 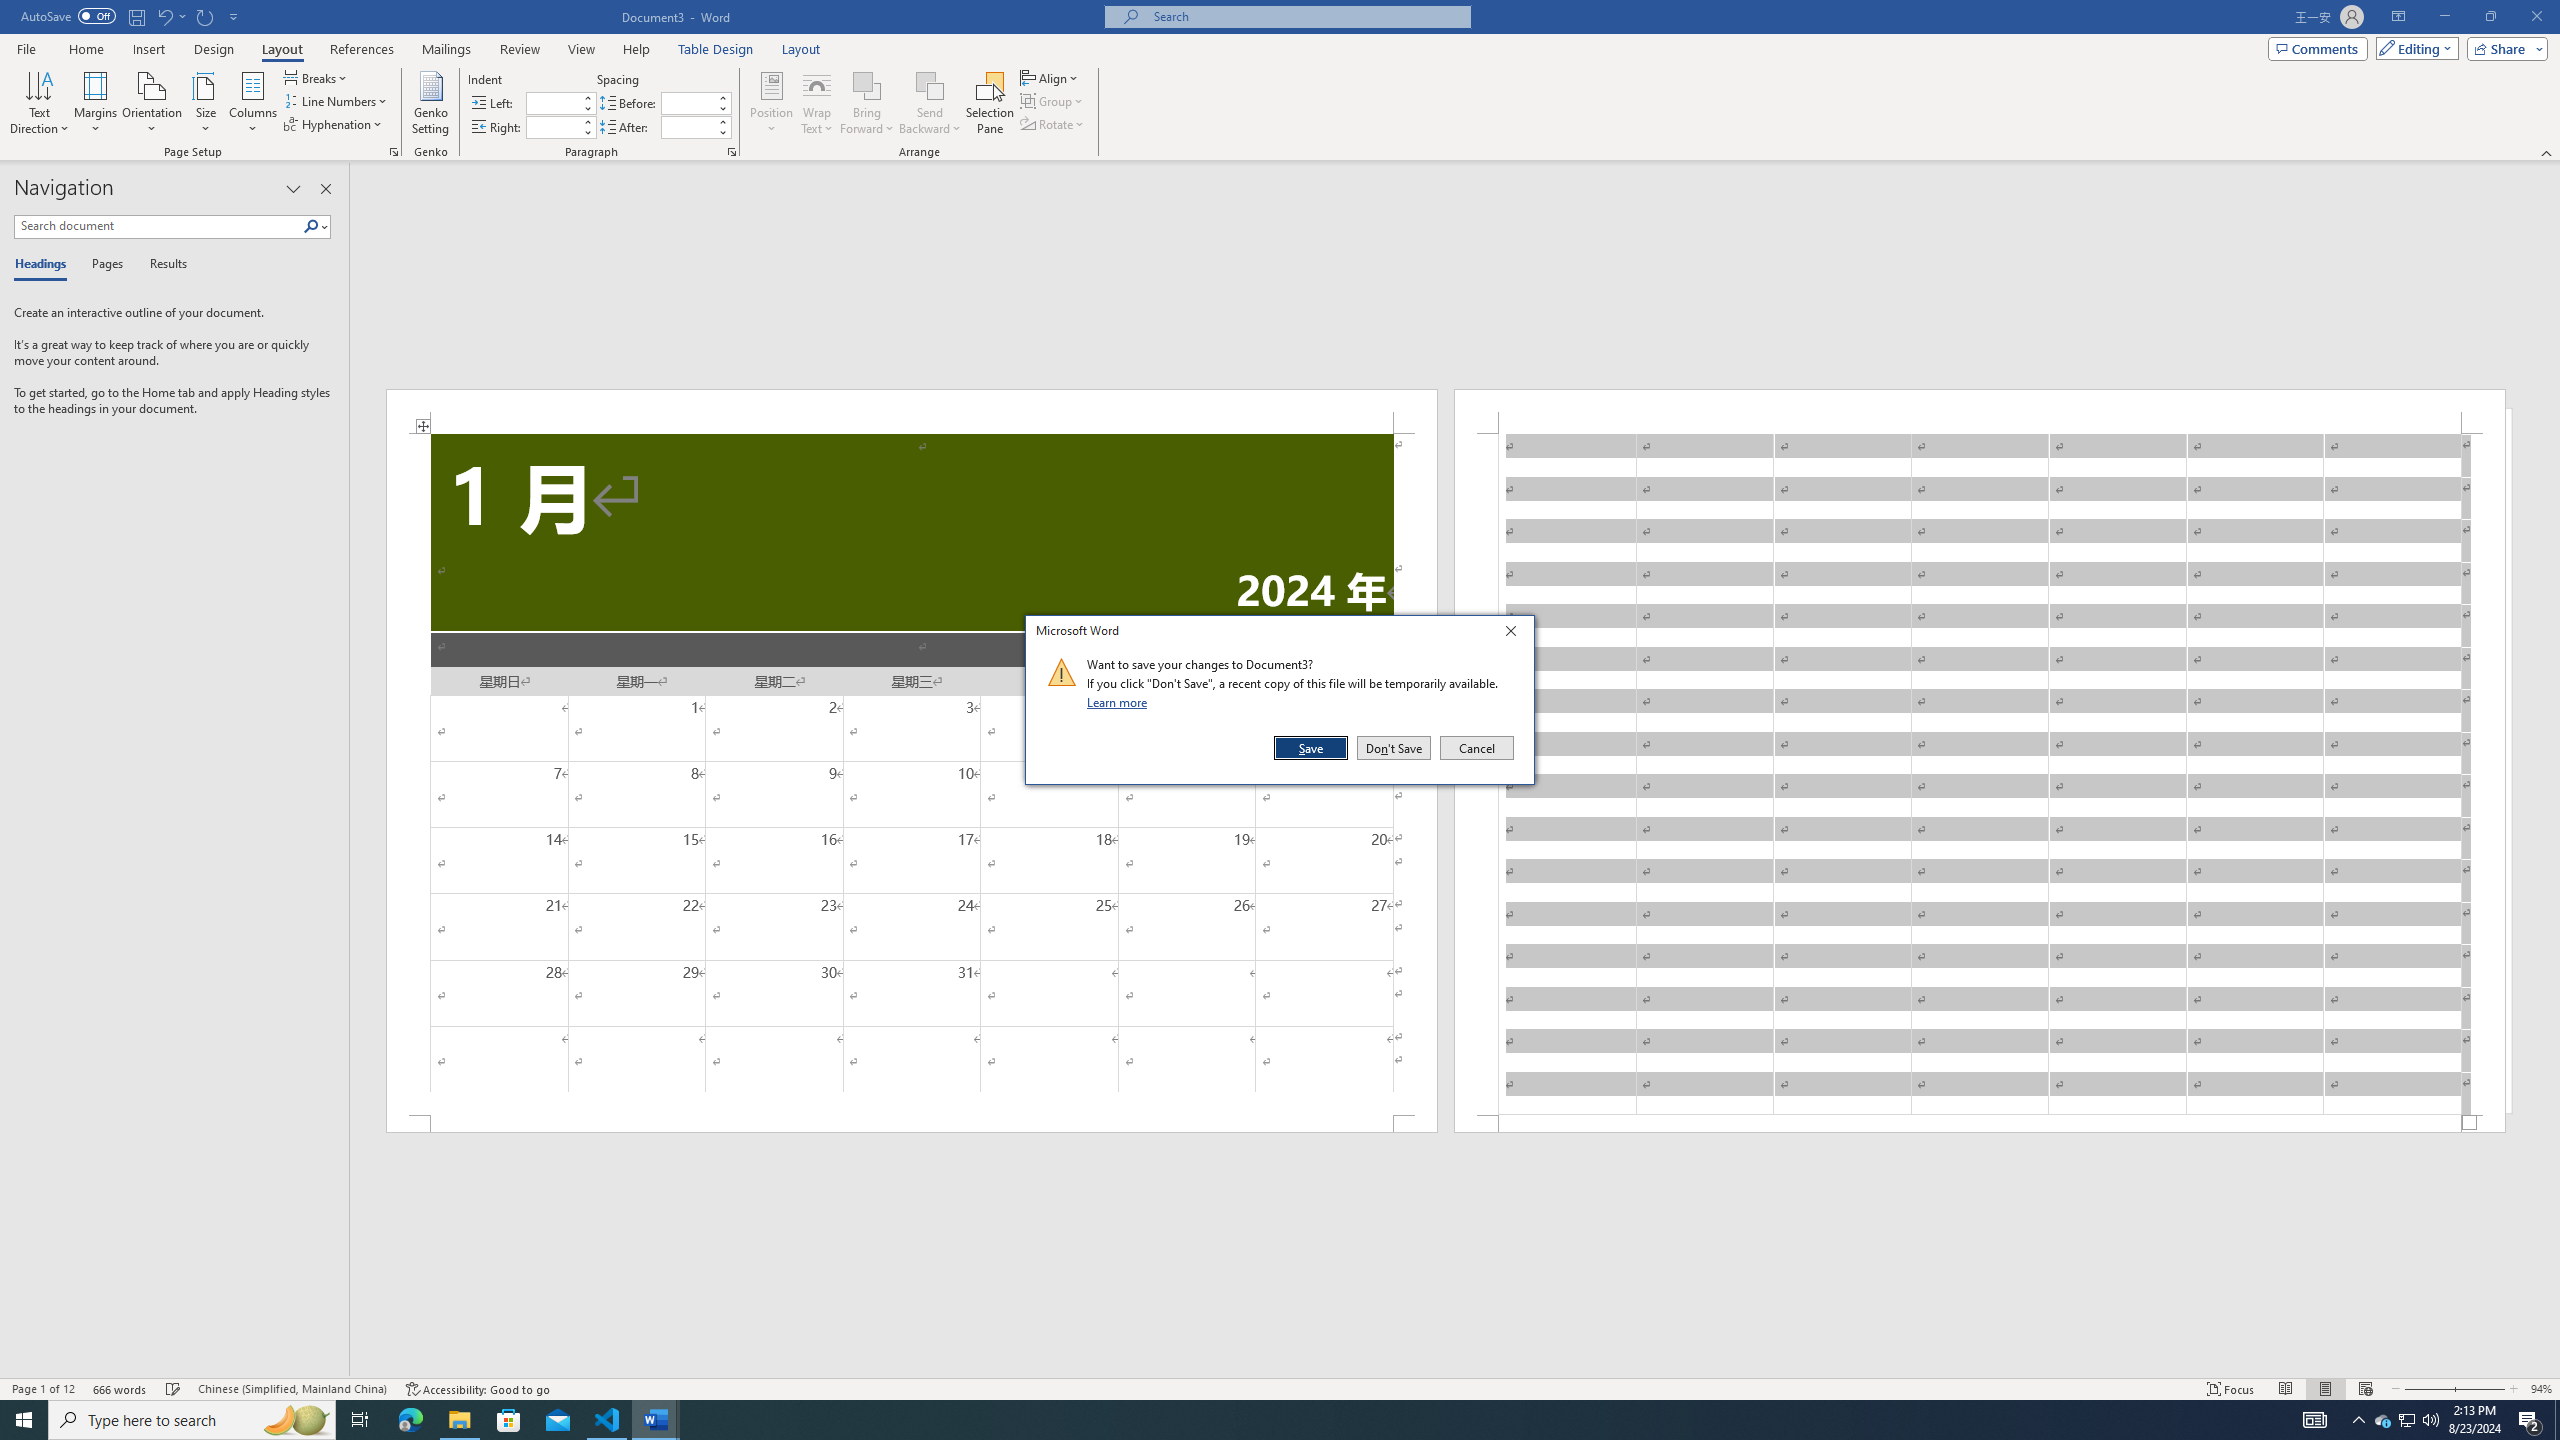 I want to click on Undo Insert Row Below, so click(x=170, y=16).